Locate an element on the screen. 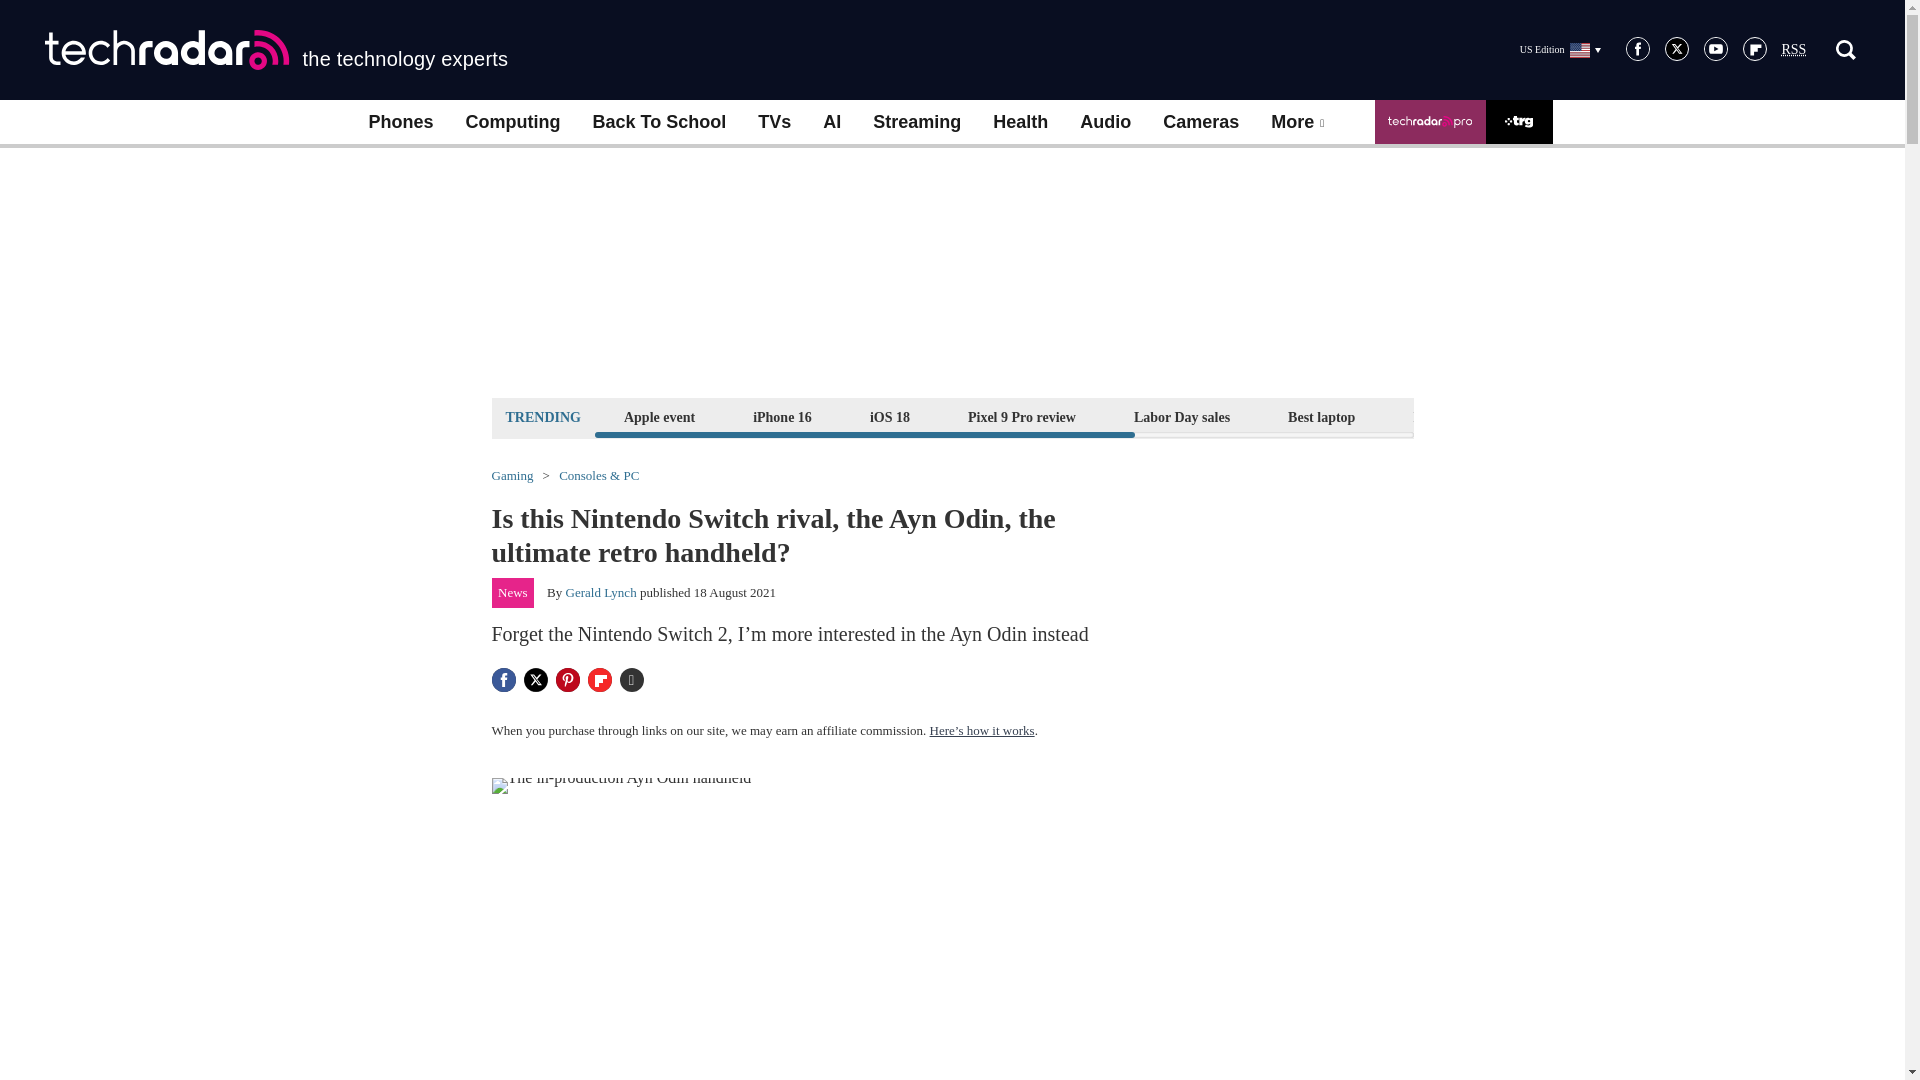 This screenshot has height=1080, width=1920. Health is located at coordinates (1020, 122).